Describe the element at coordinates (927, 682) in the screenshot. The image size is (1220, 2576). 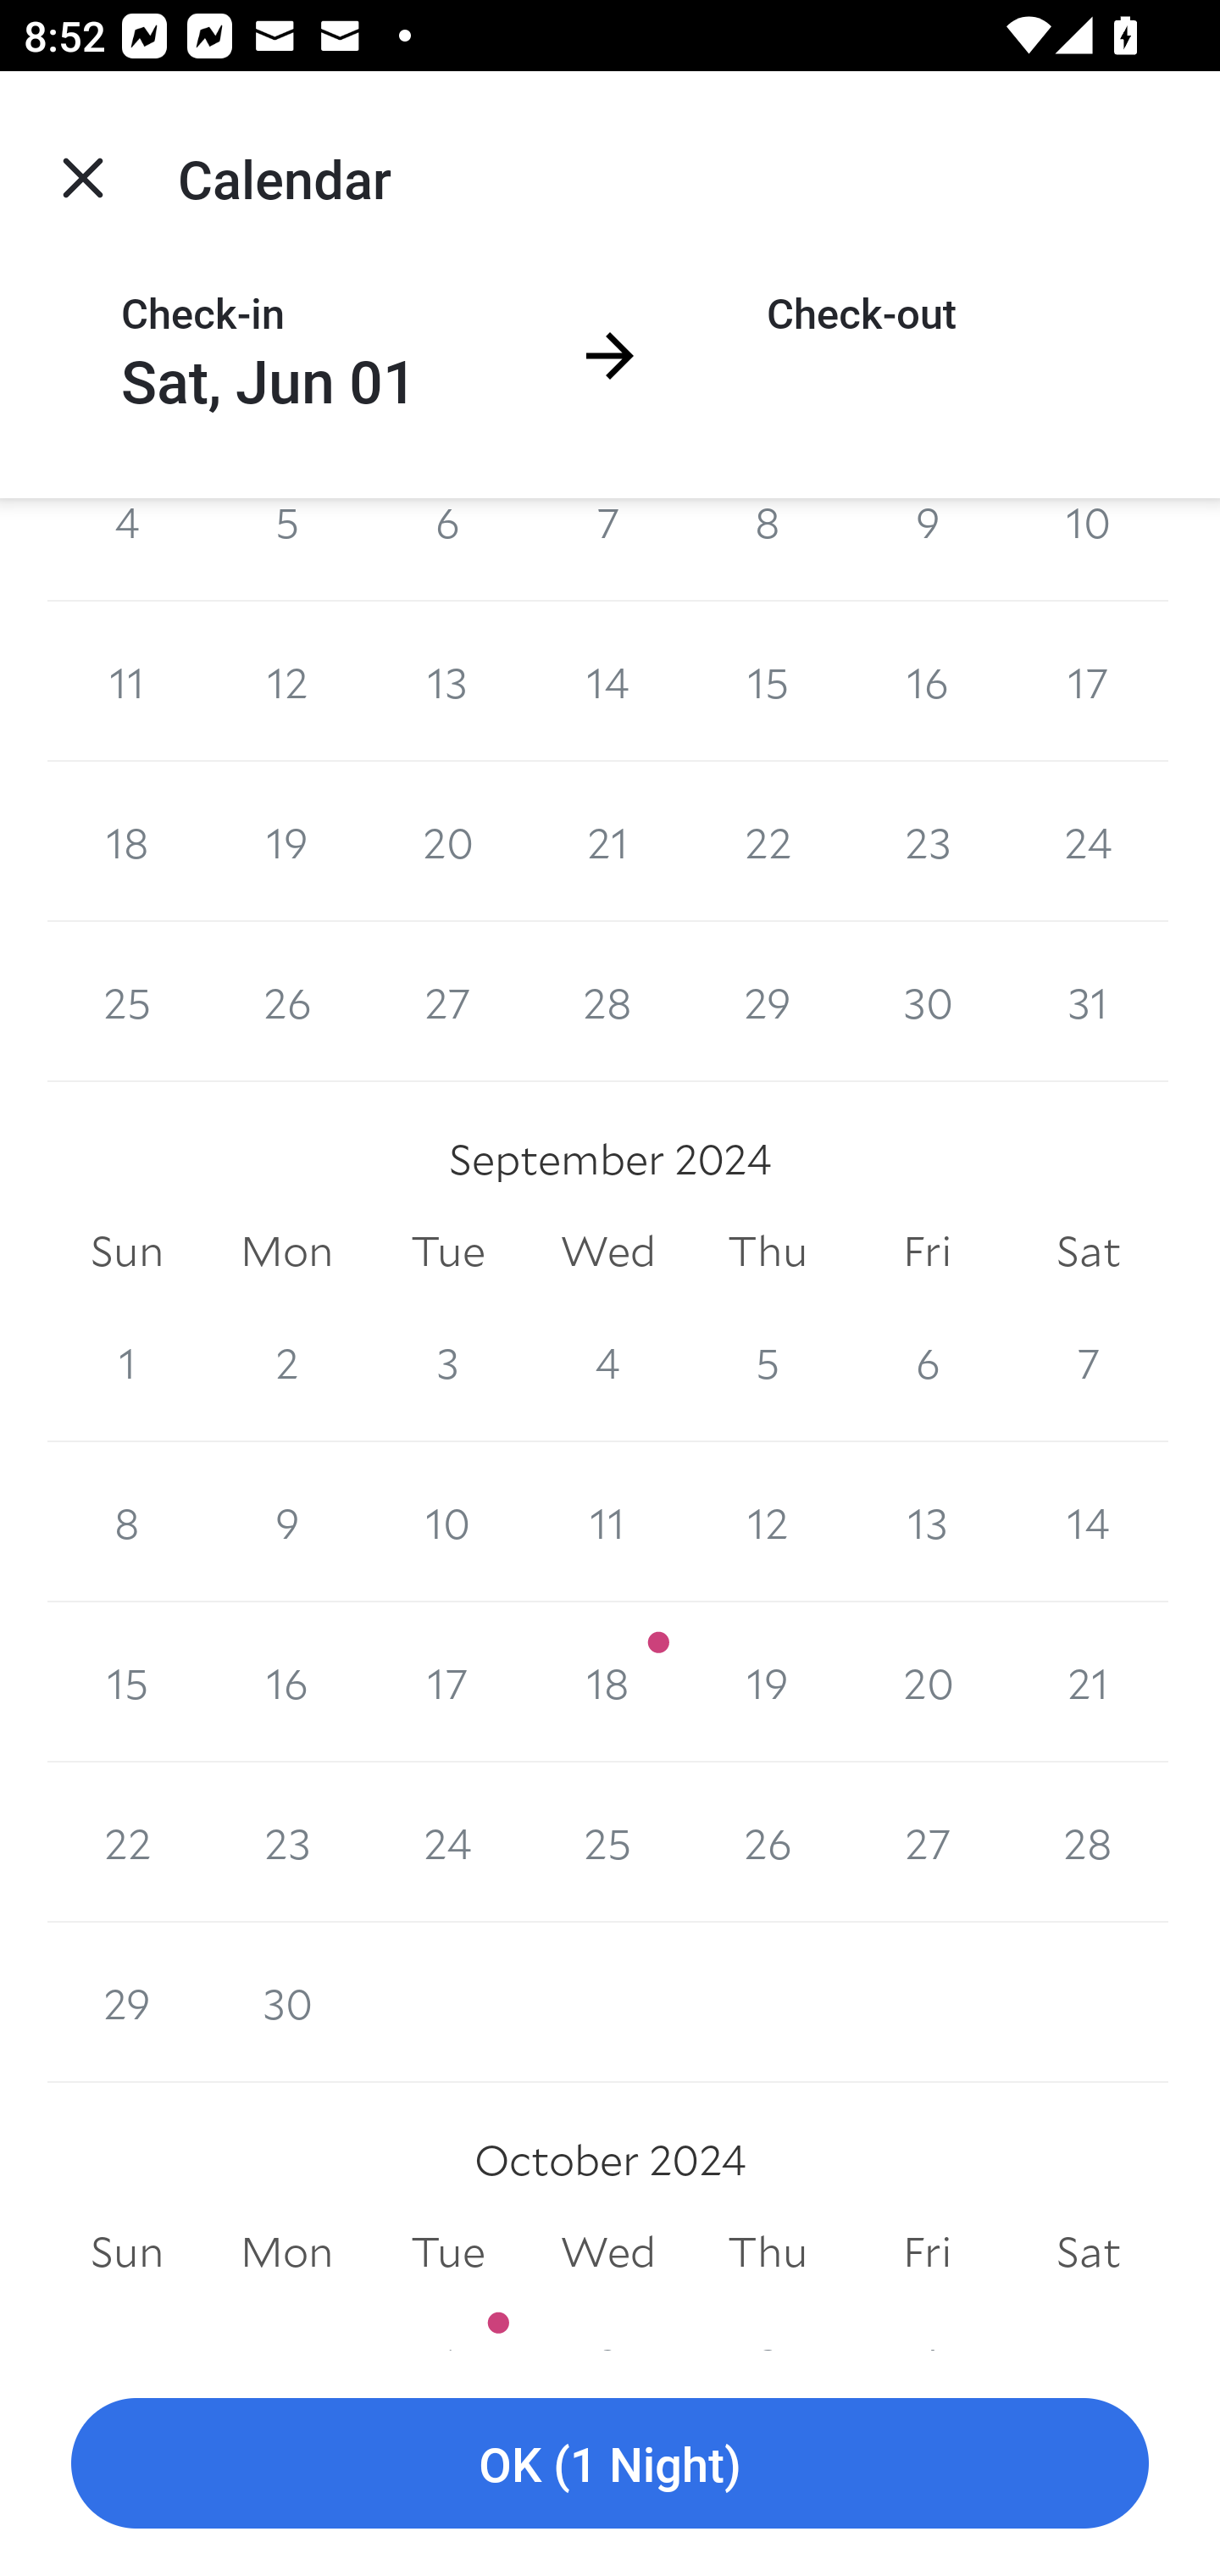
I see `16 16 August 2024` at that location.